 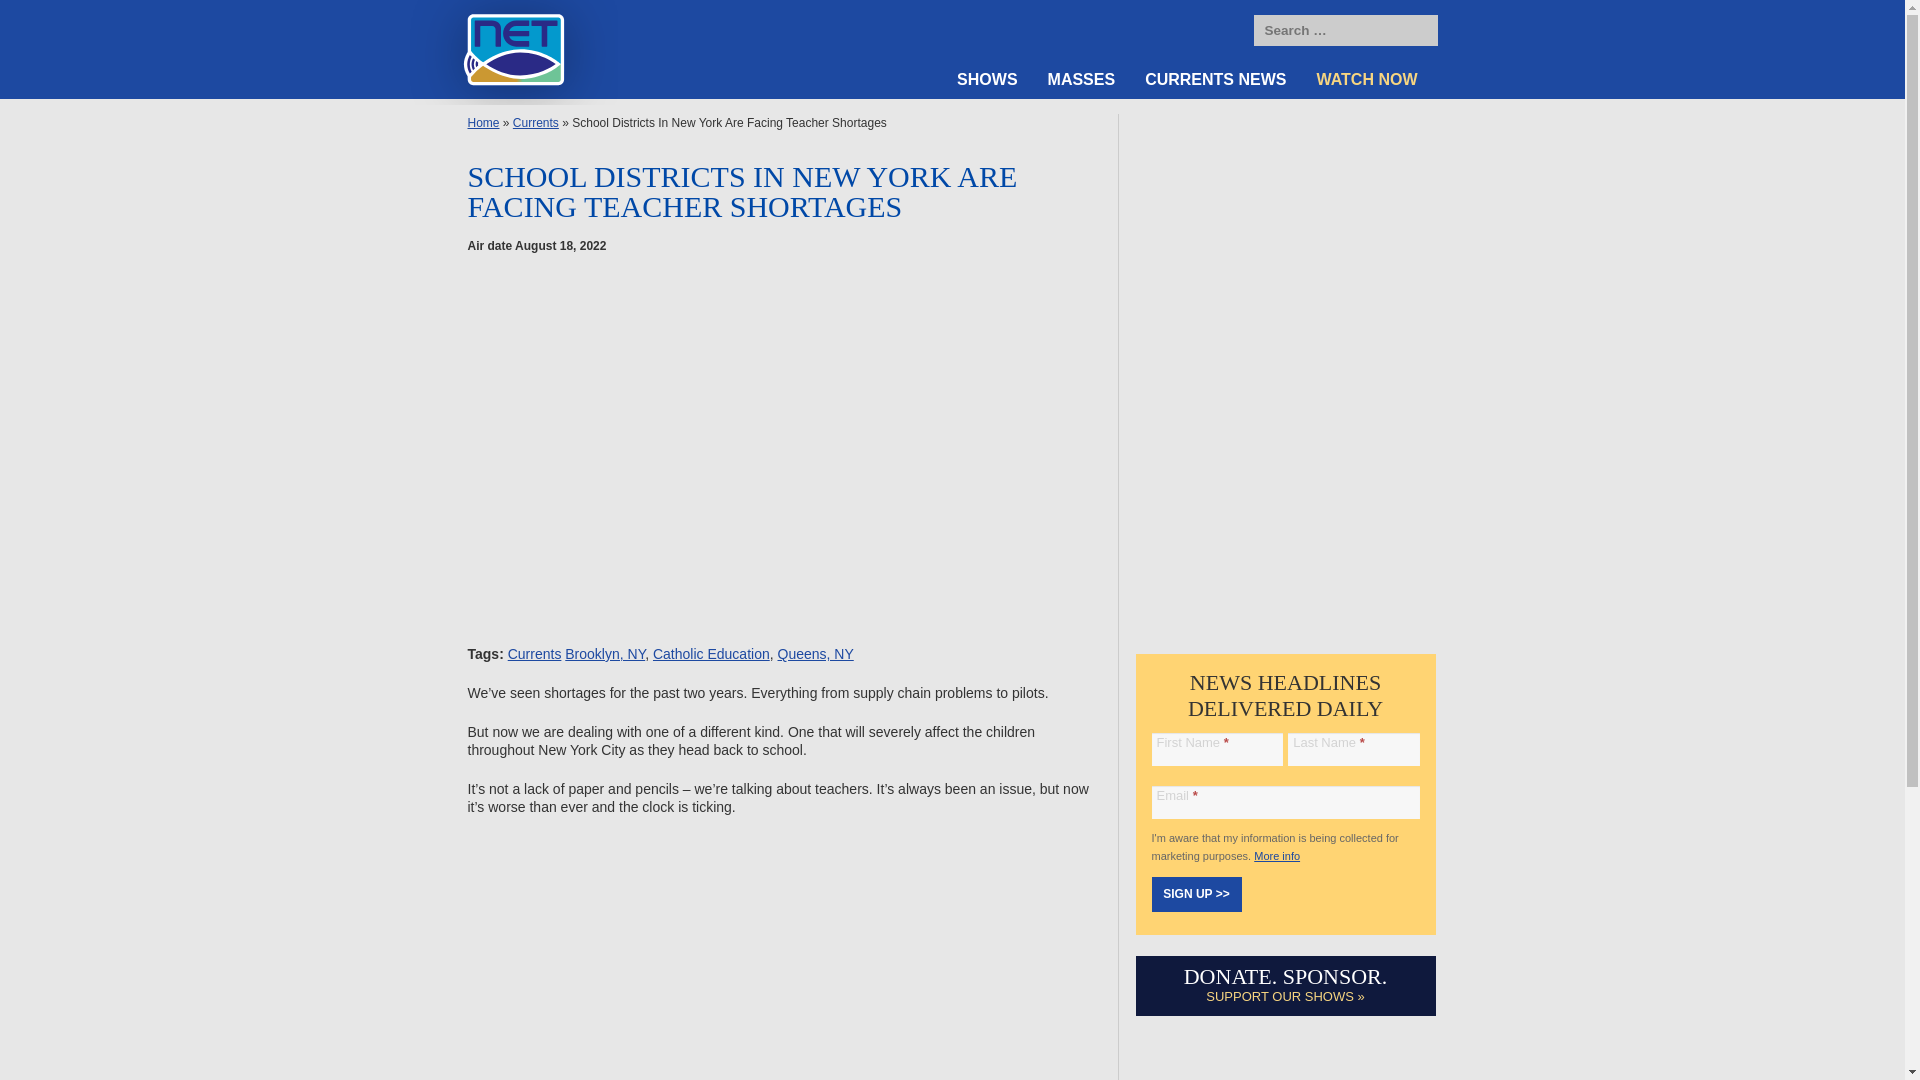 What do you see at coordinates (816, 654) in the screenshot?
I see `Queens, NY` at bounding box center [816, 654].